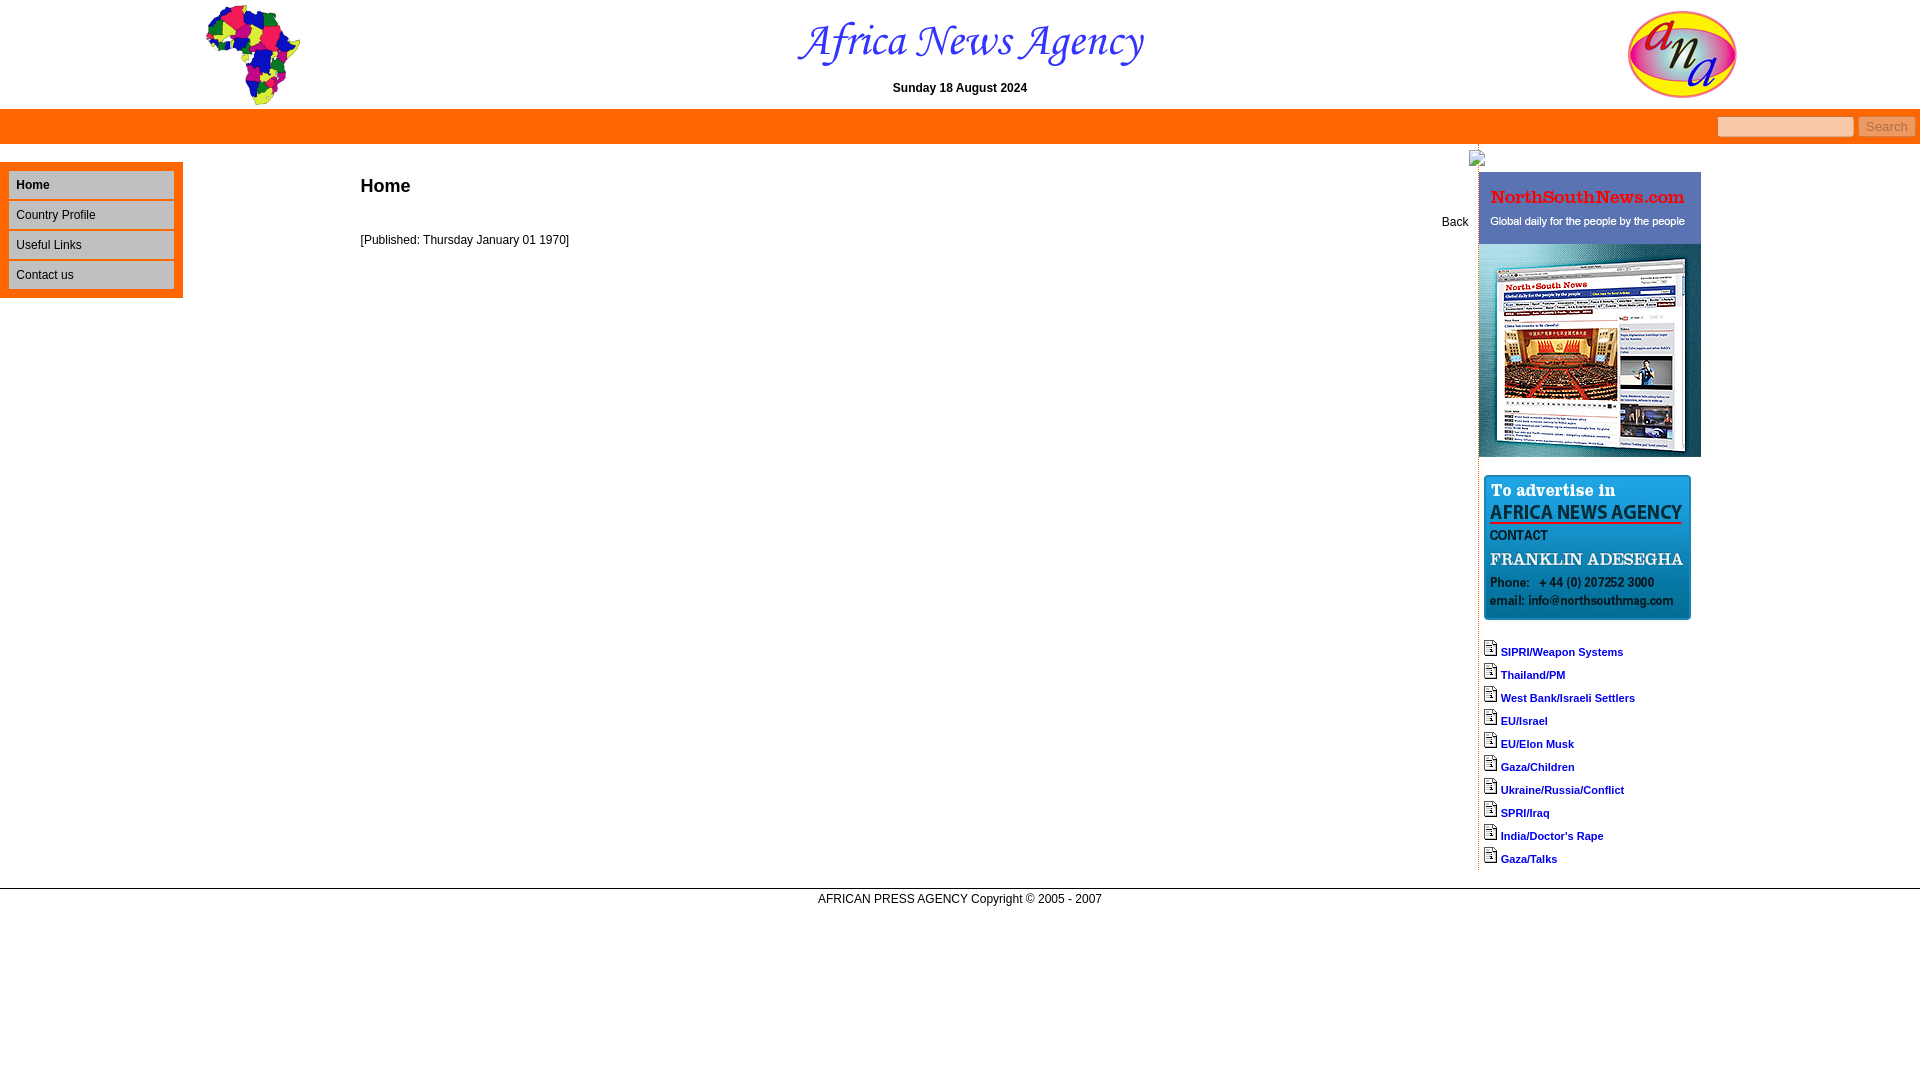 This screenshot has width=1920, height=1080. What do you see at coordinates (1488, 832) in the screenshot?
I see `News icon` at bounding box center [1488, 832].